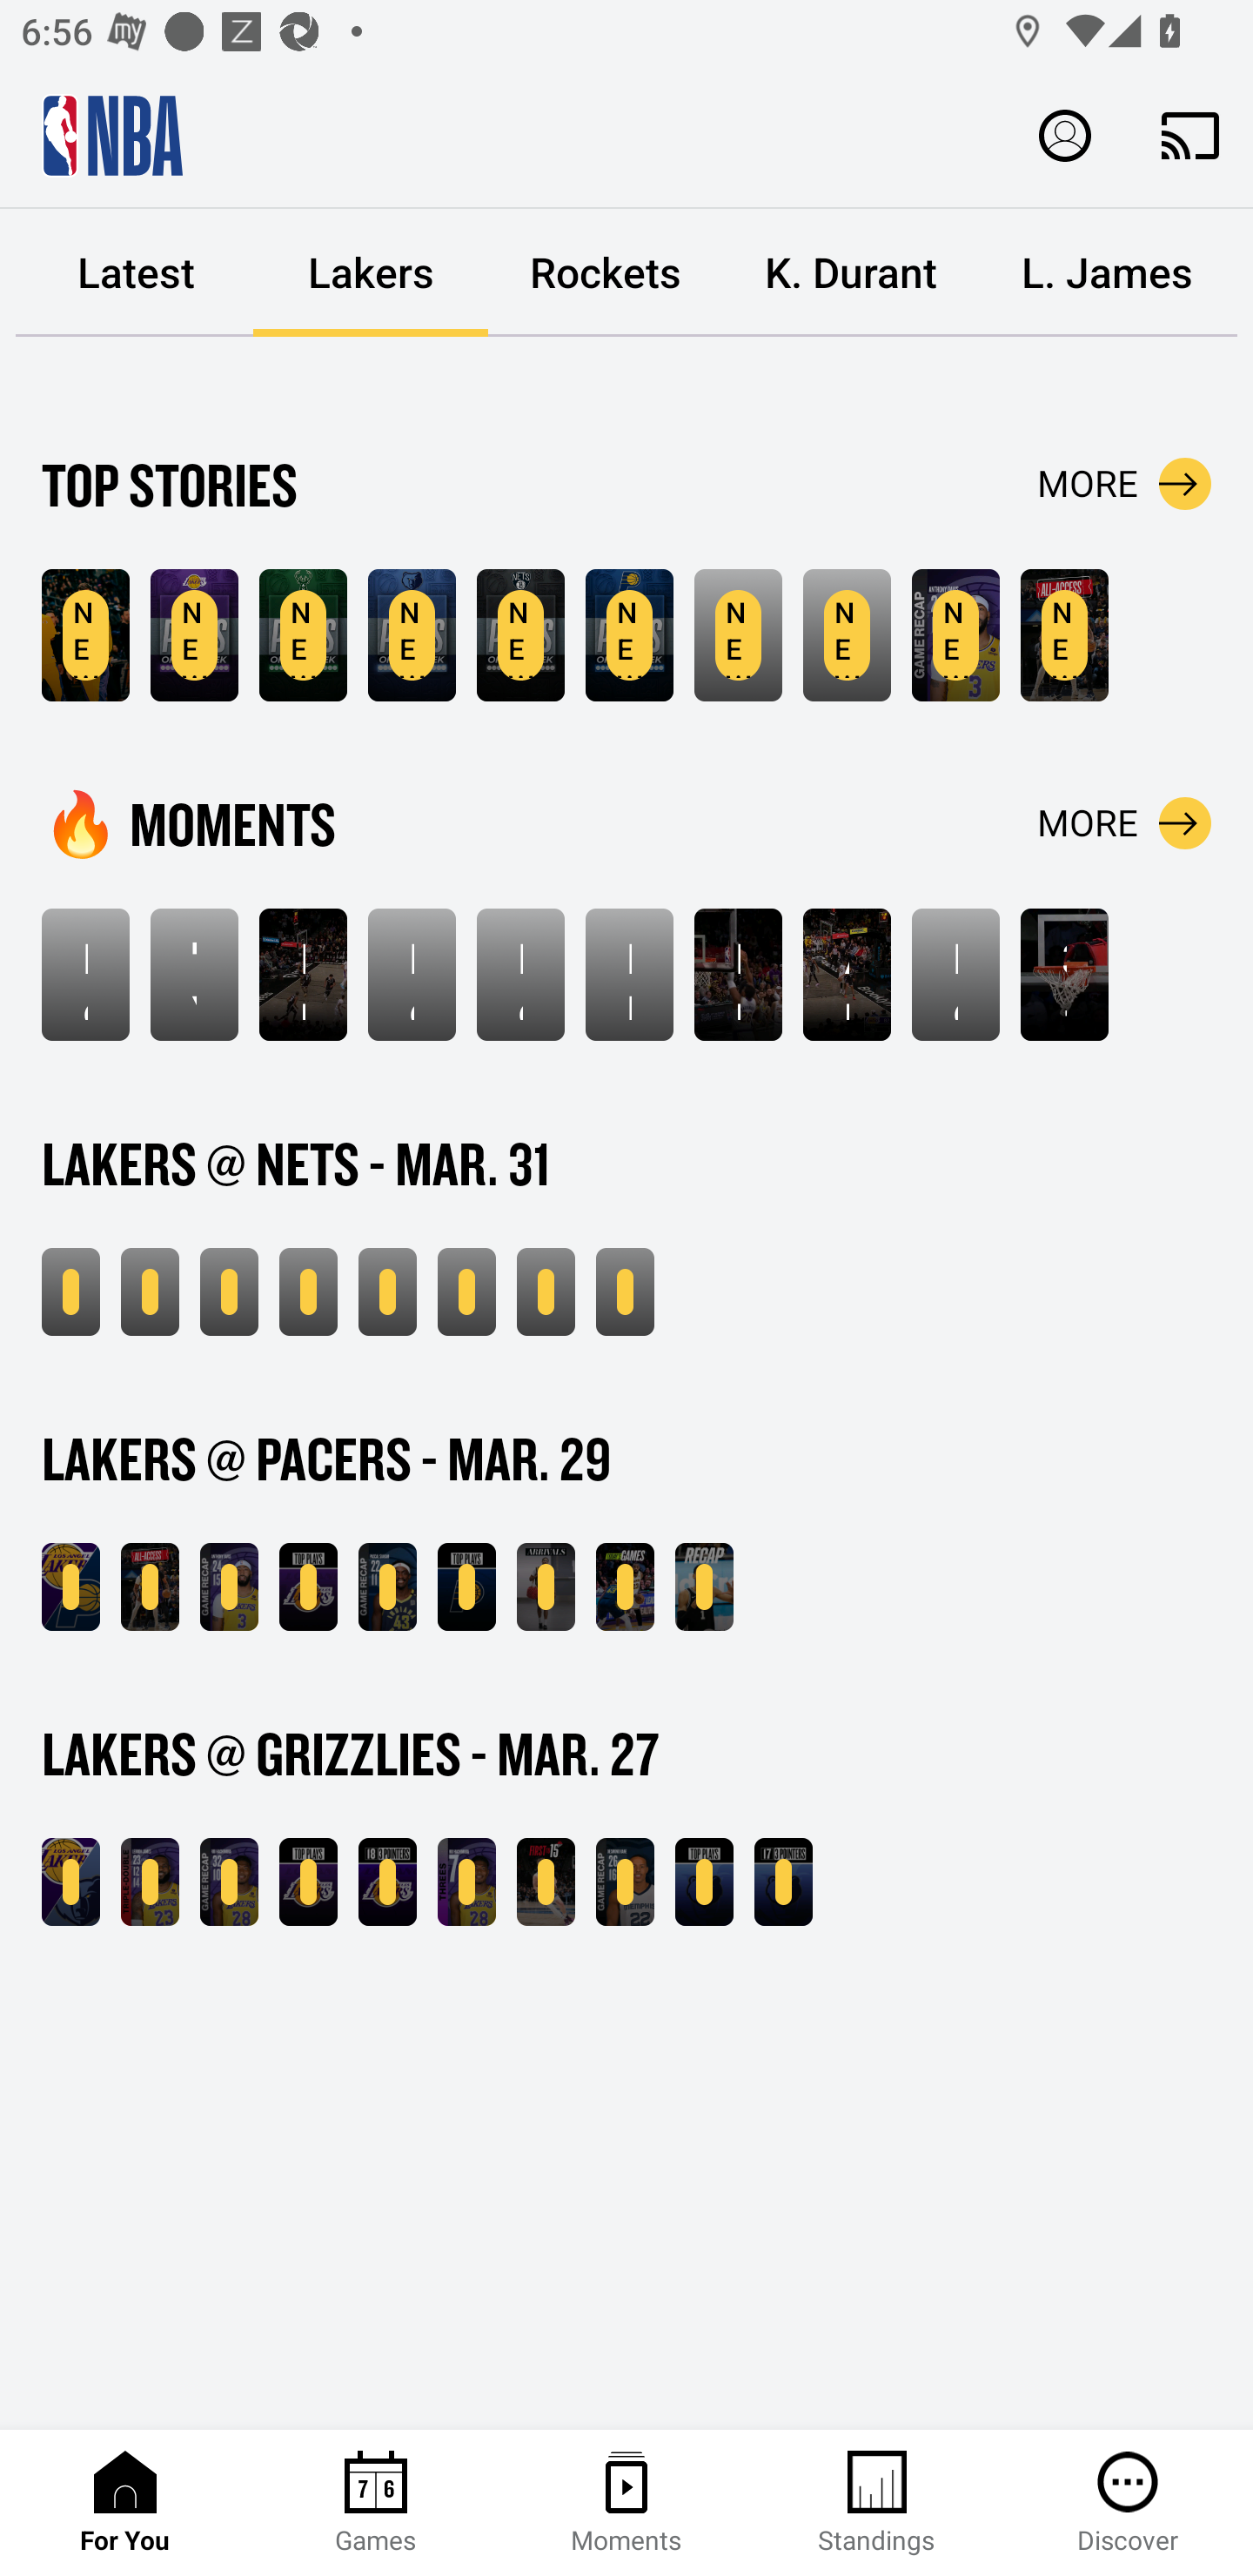 The height and width of the screenshot is (2576, 1253). I want to click on All 3's from MEM's 17 3-Pointer Night NEW, so click(783, 1883).